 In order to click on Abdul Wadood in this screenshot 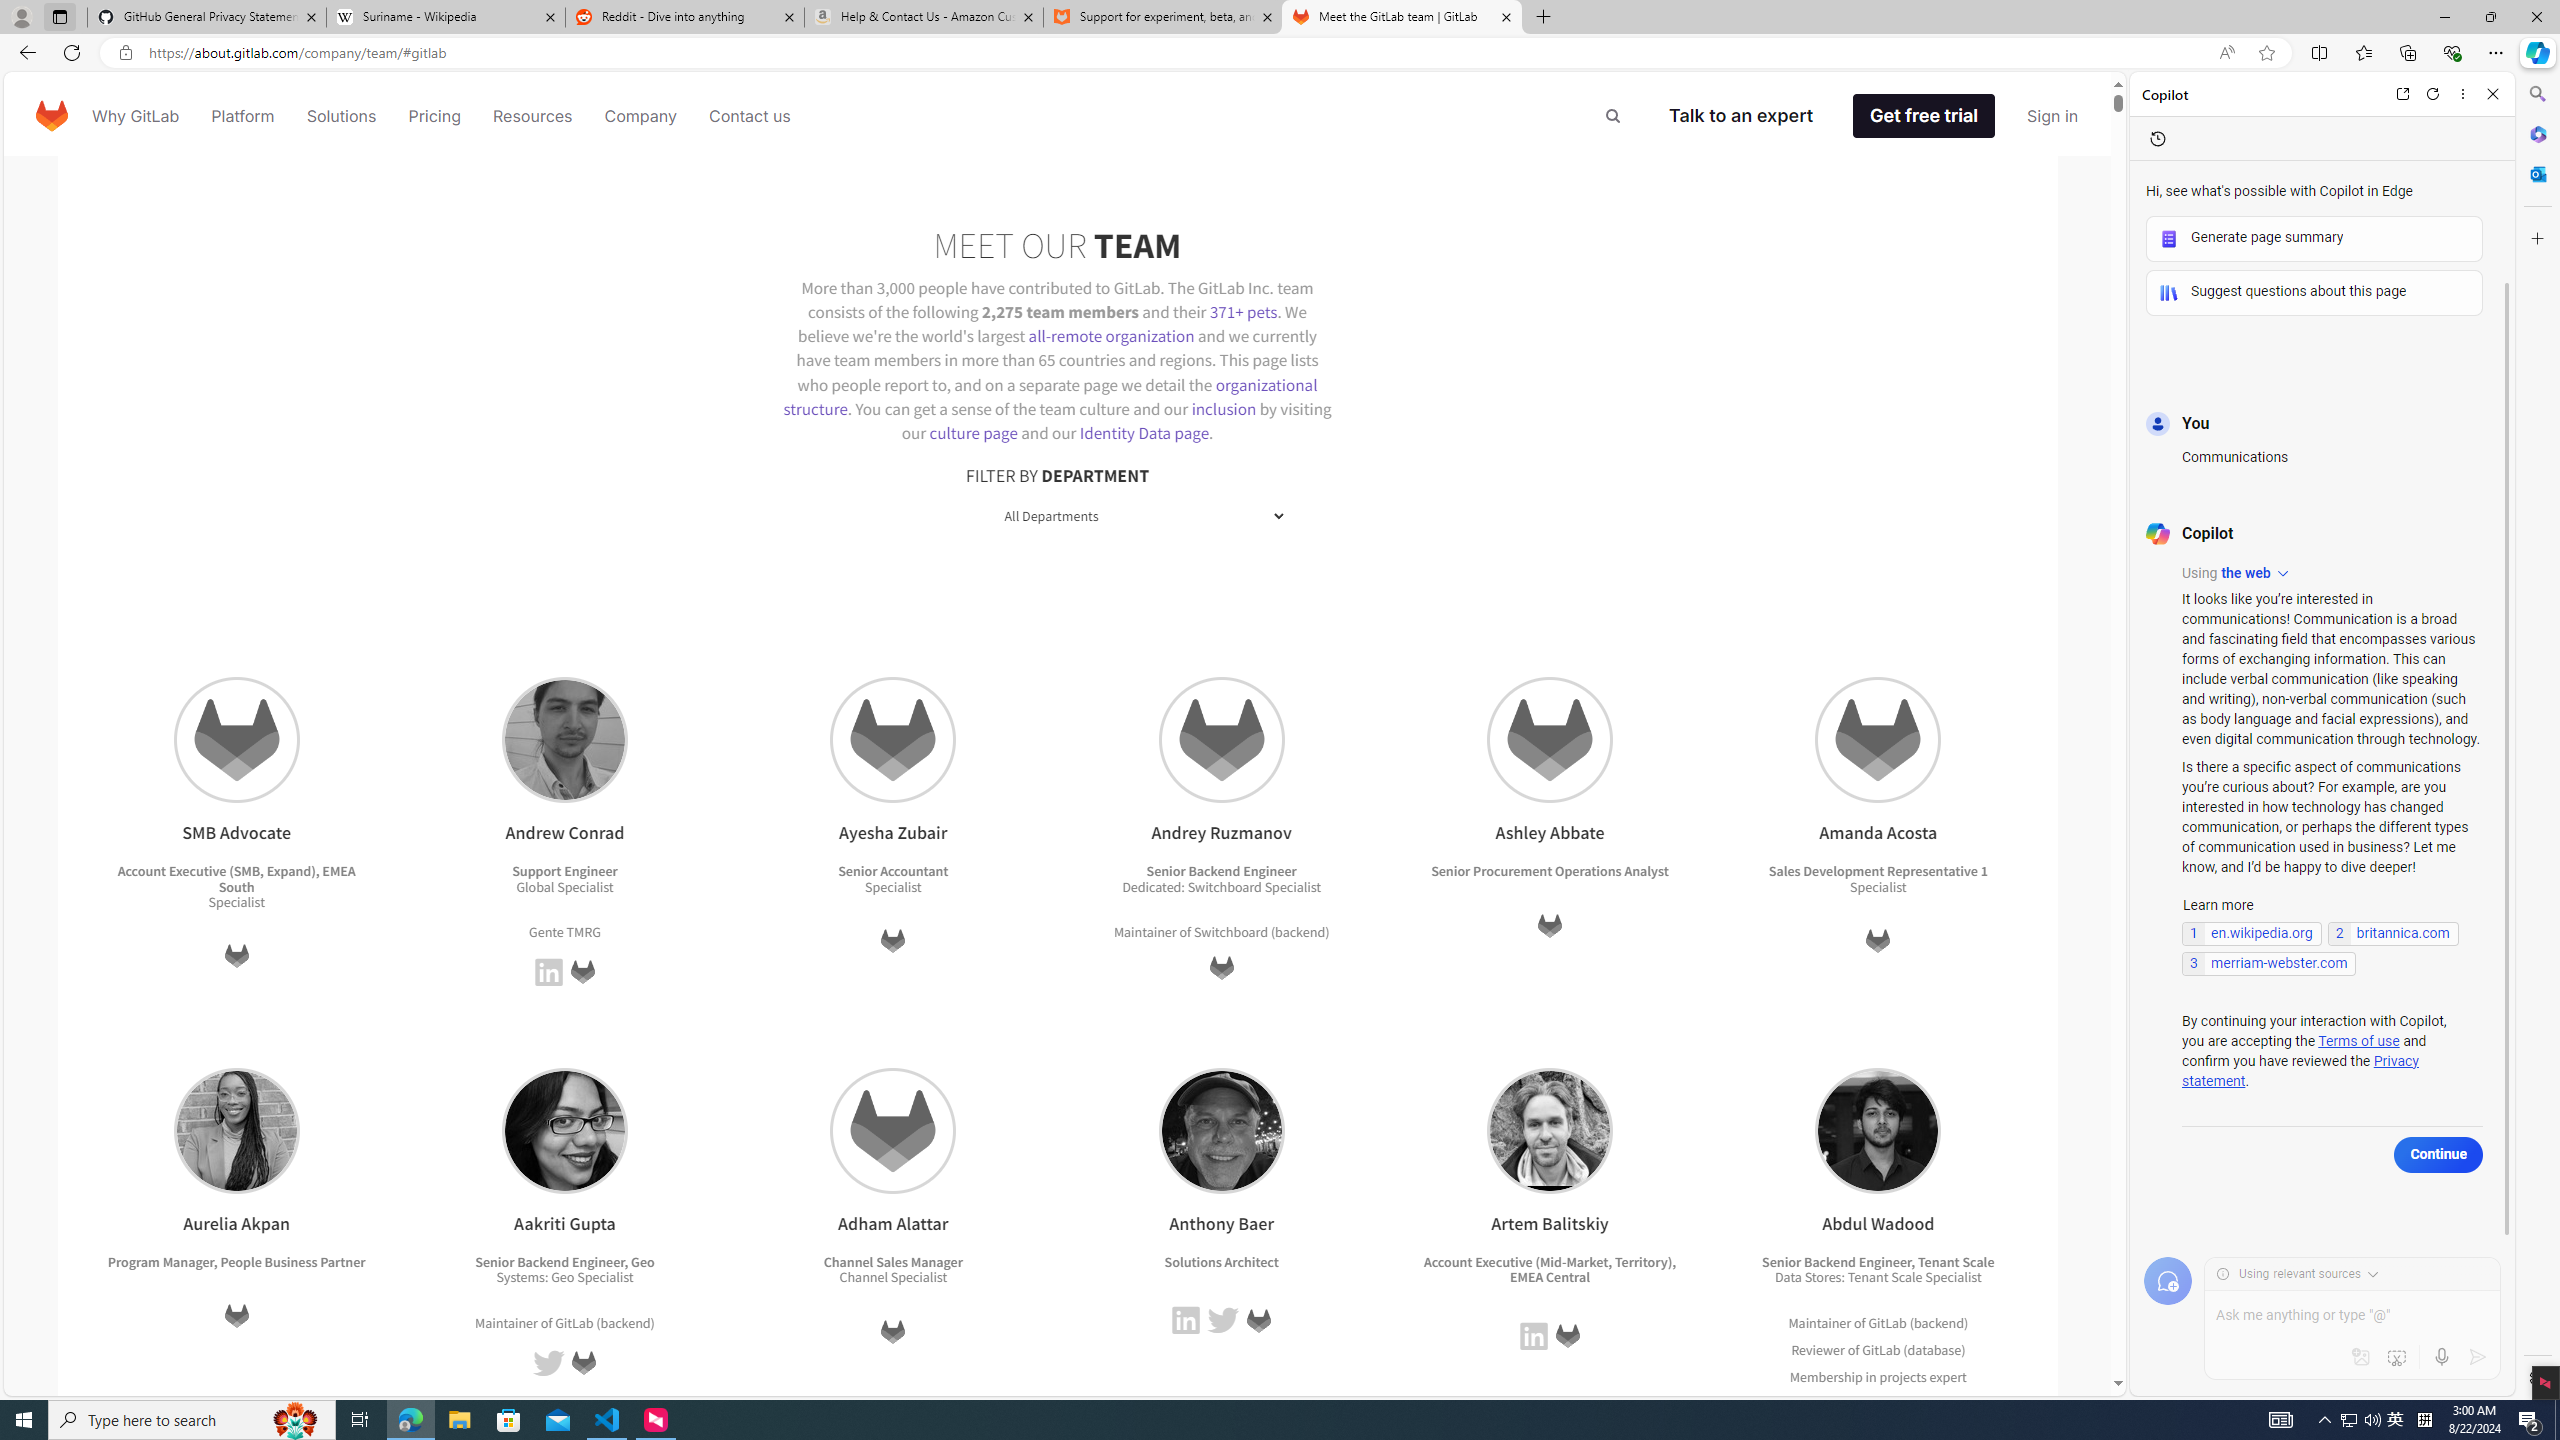, I will do `click(1879, 1130)`.